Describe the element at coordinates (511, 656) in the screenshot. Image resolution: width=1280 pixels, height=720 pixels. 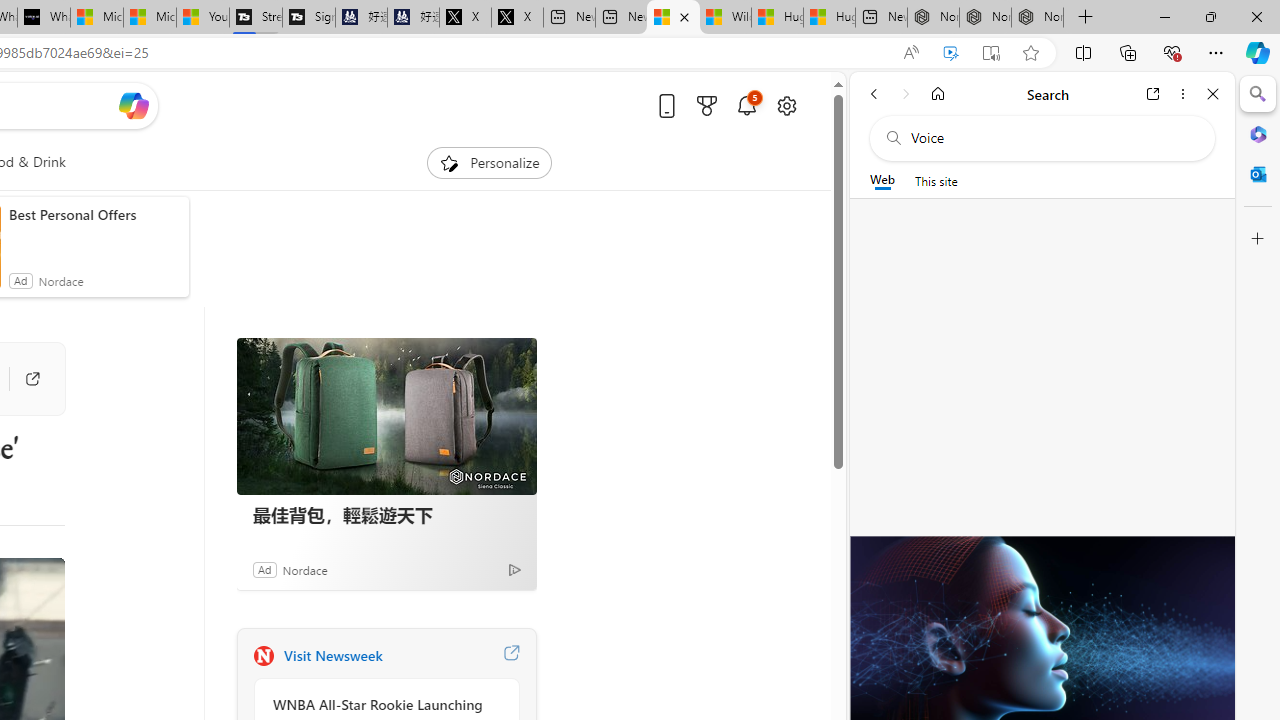
I see `Visit Newsweek website` at that location.